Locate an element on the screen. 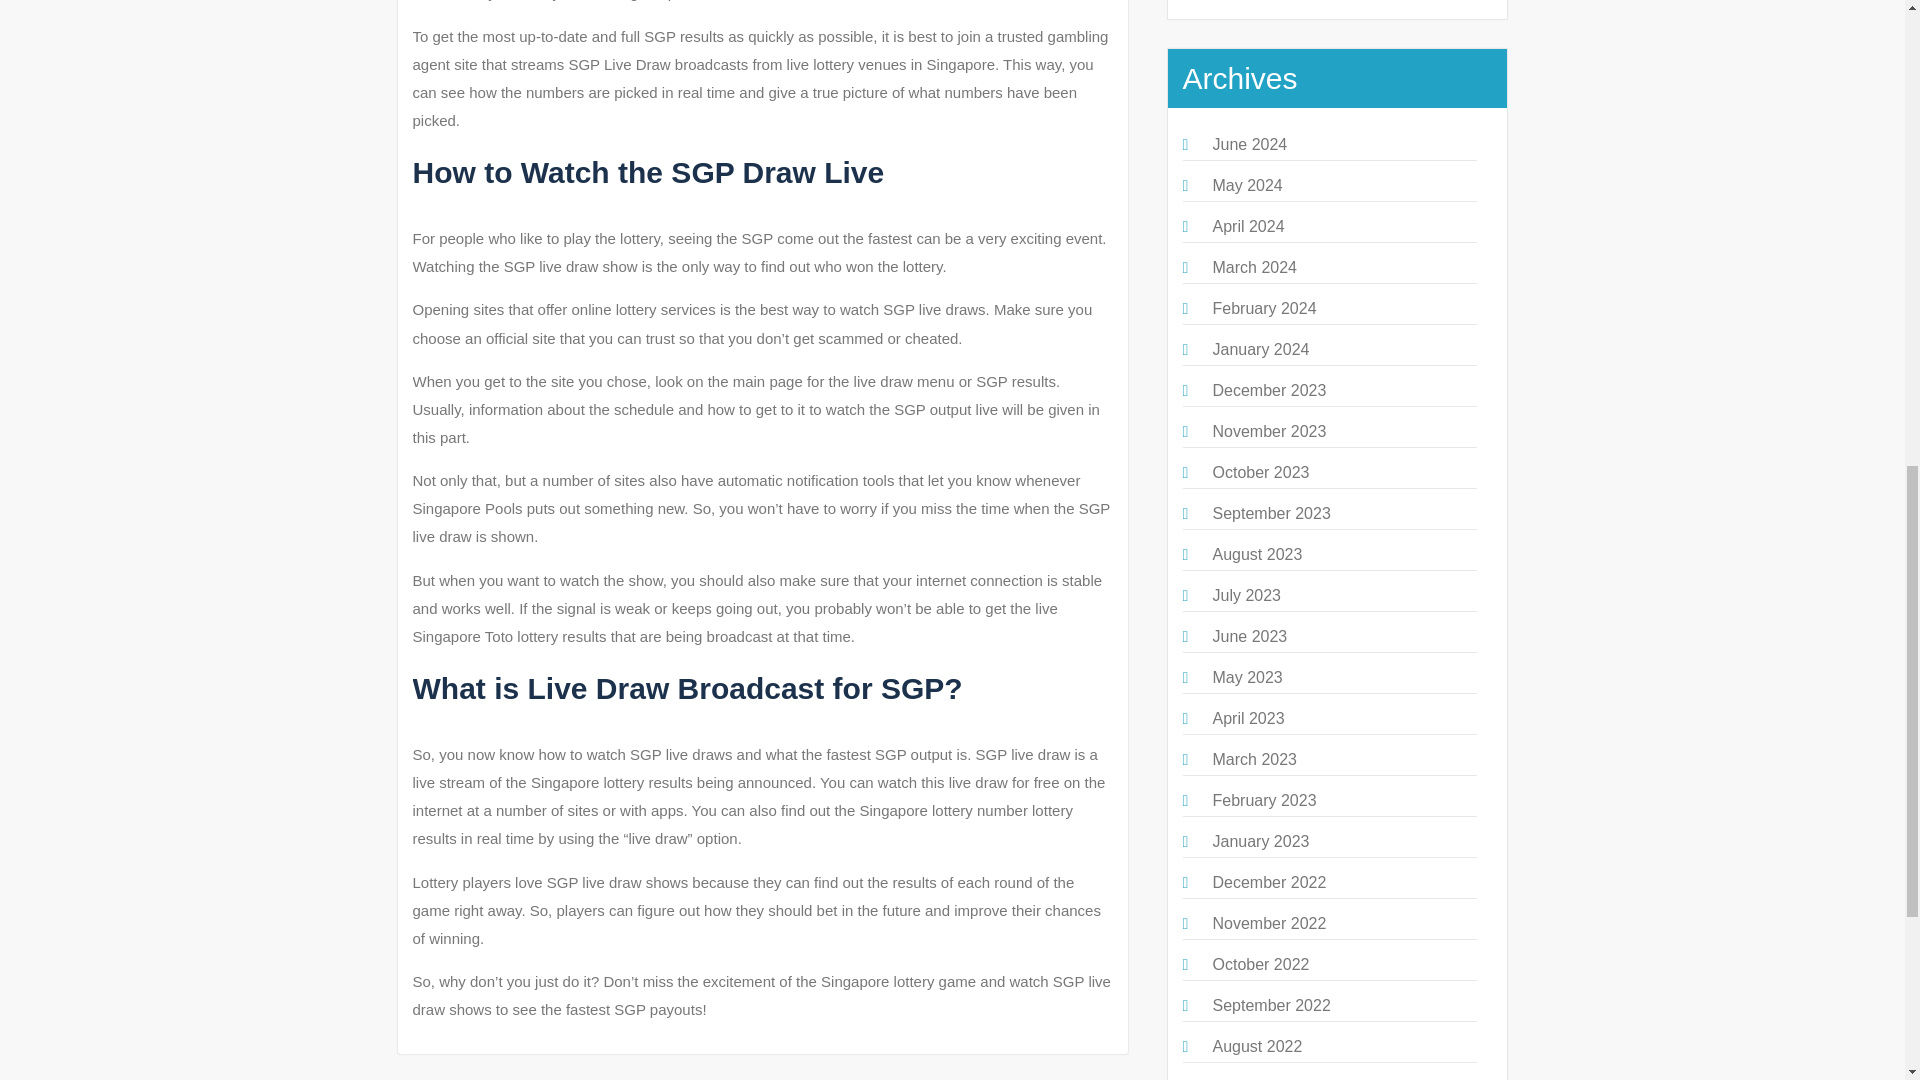  November 2023 is located at coordinates (1268, 431).